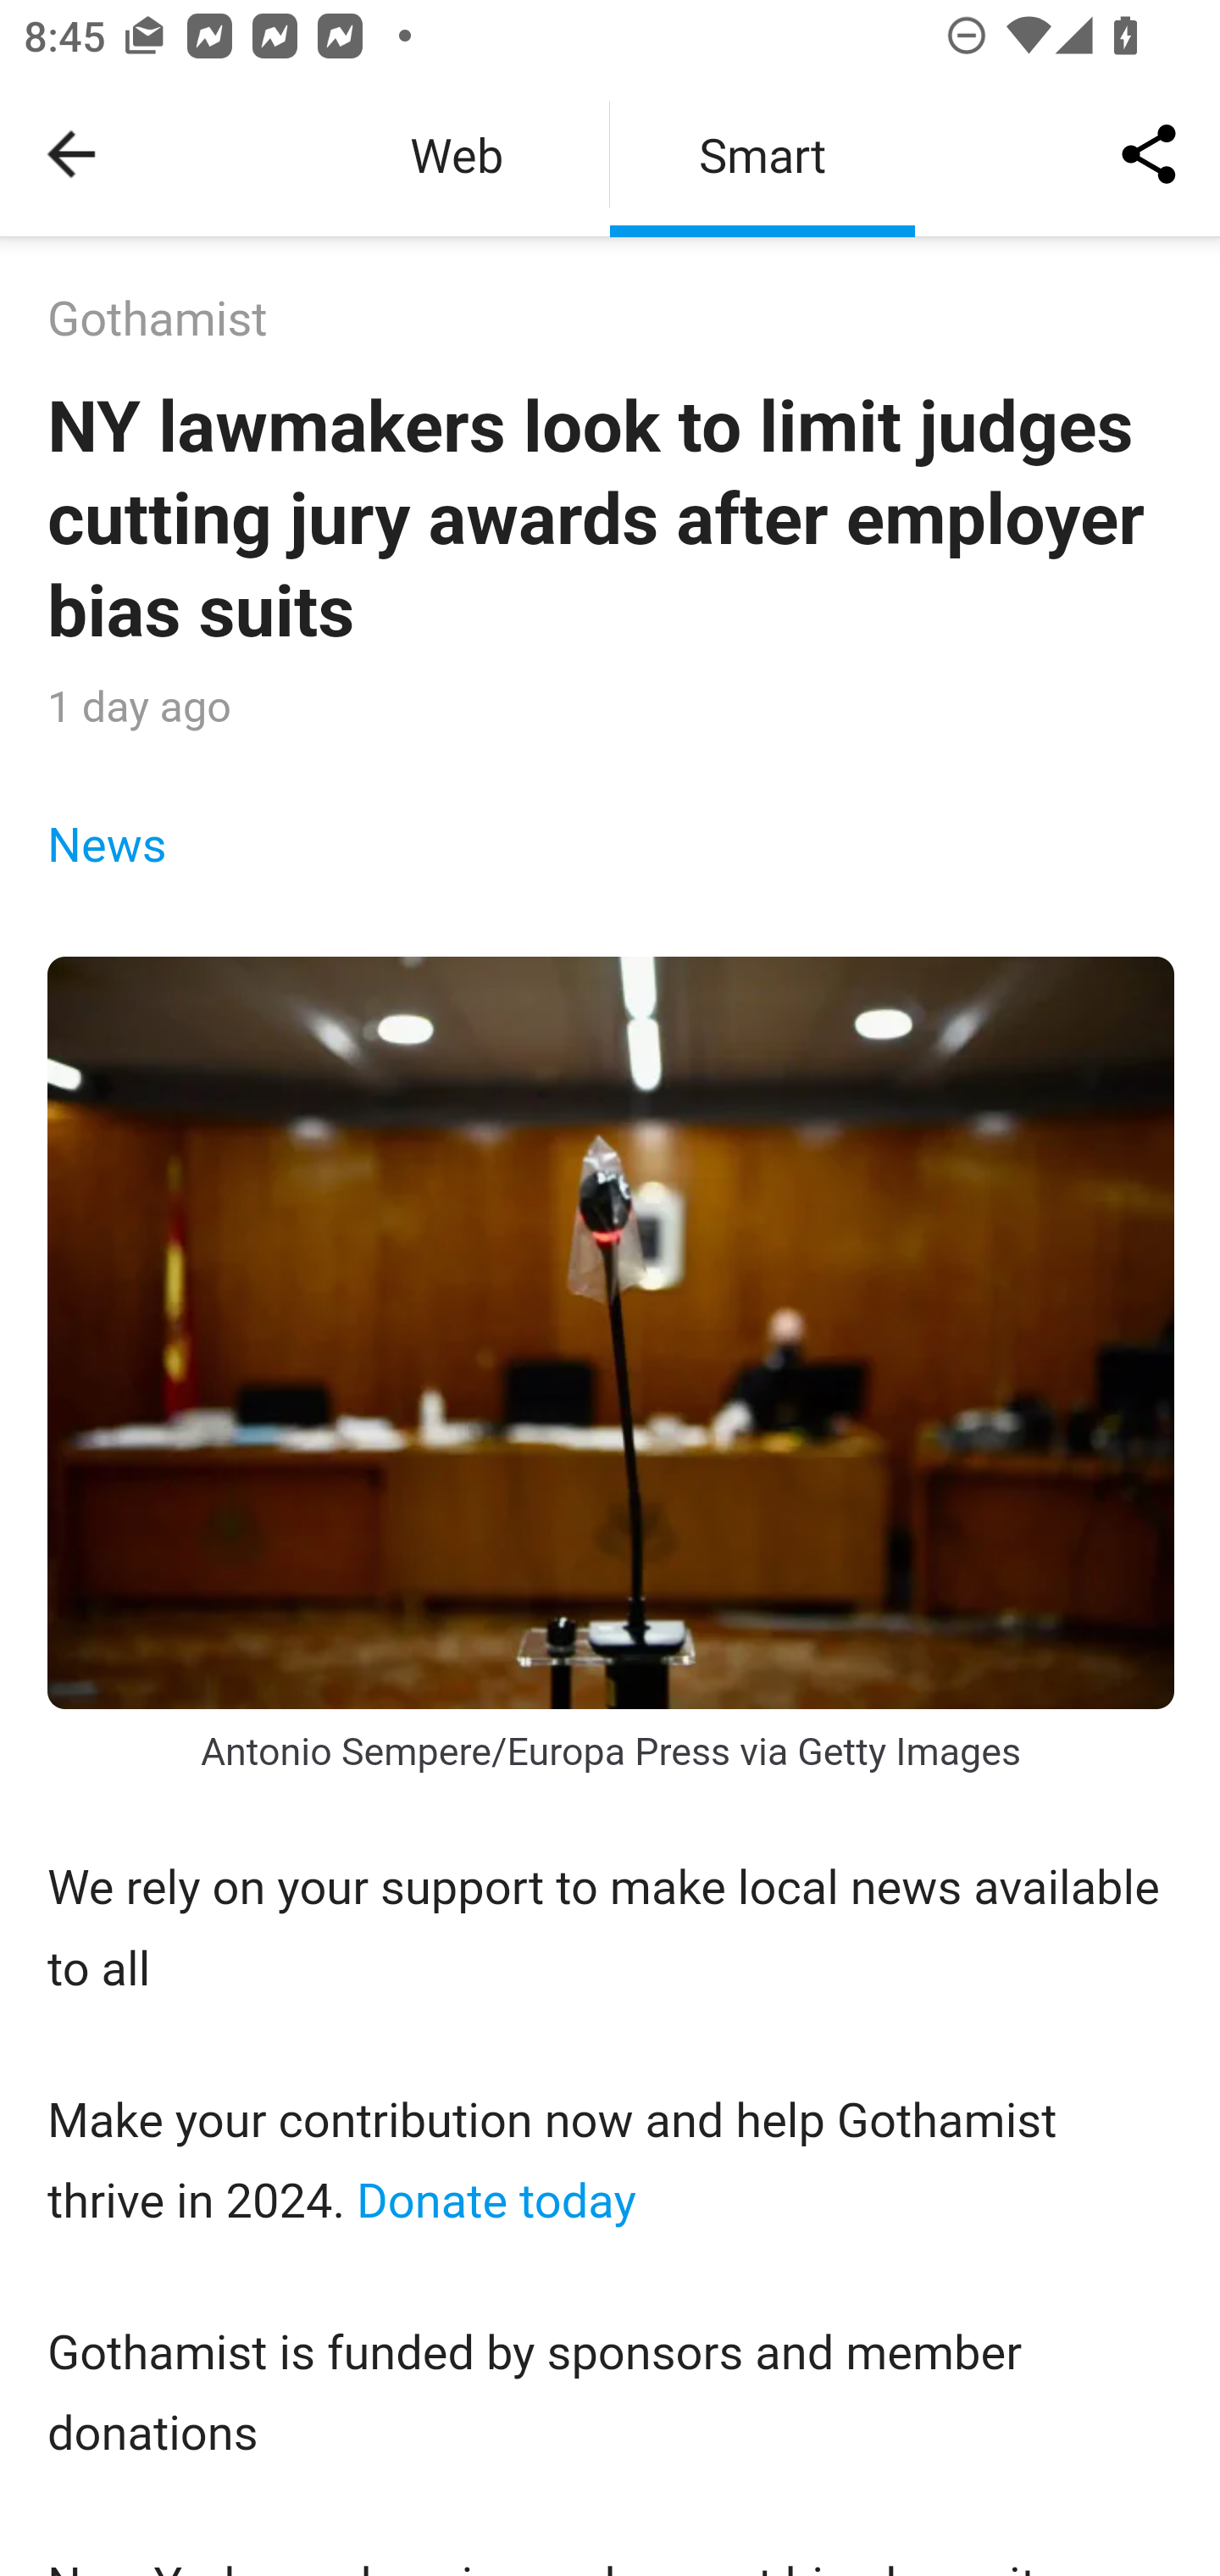 This screenshot has width=1220, height=2576. I want to click on News, so click(108, 844).